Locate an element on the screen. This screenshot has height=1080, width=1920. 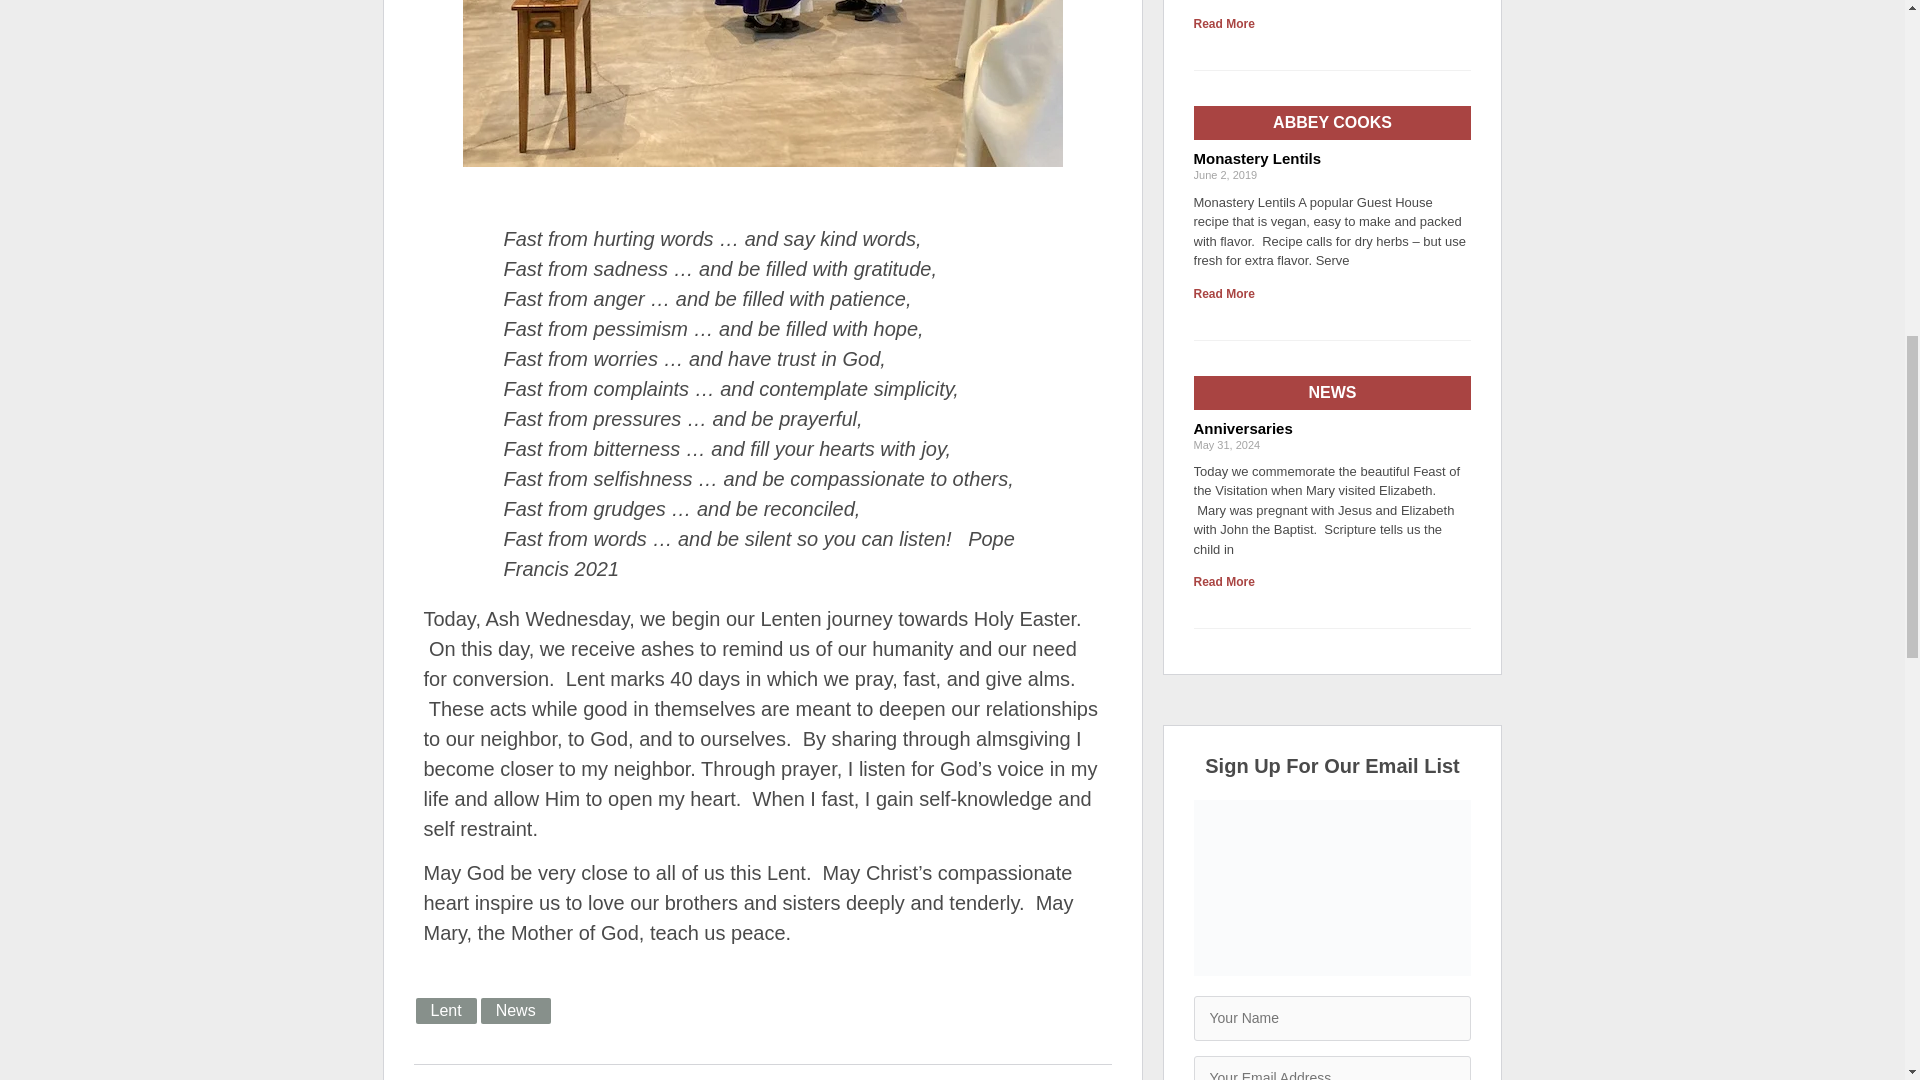
News is located at coordinates (516, 1010).